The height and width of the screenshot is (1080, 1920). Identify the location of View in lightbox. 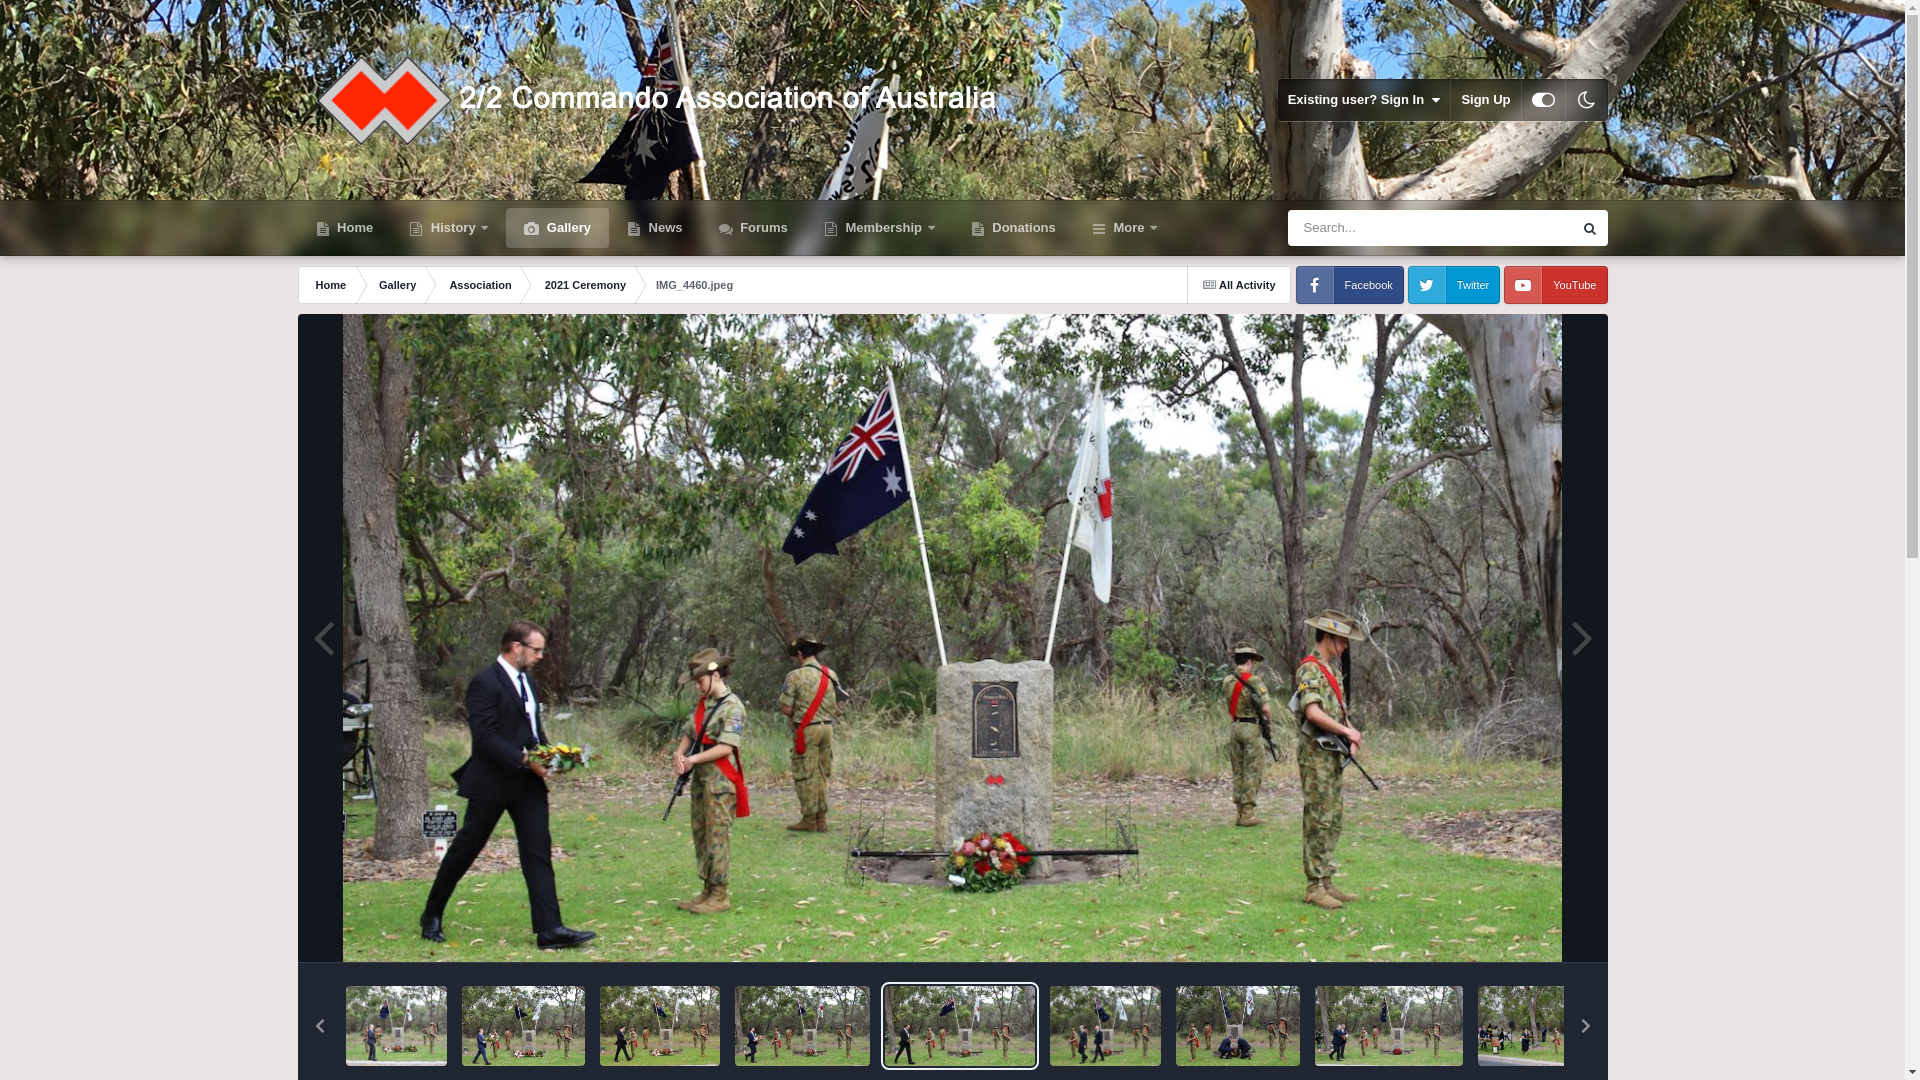
(953, 638).